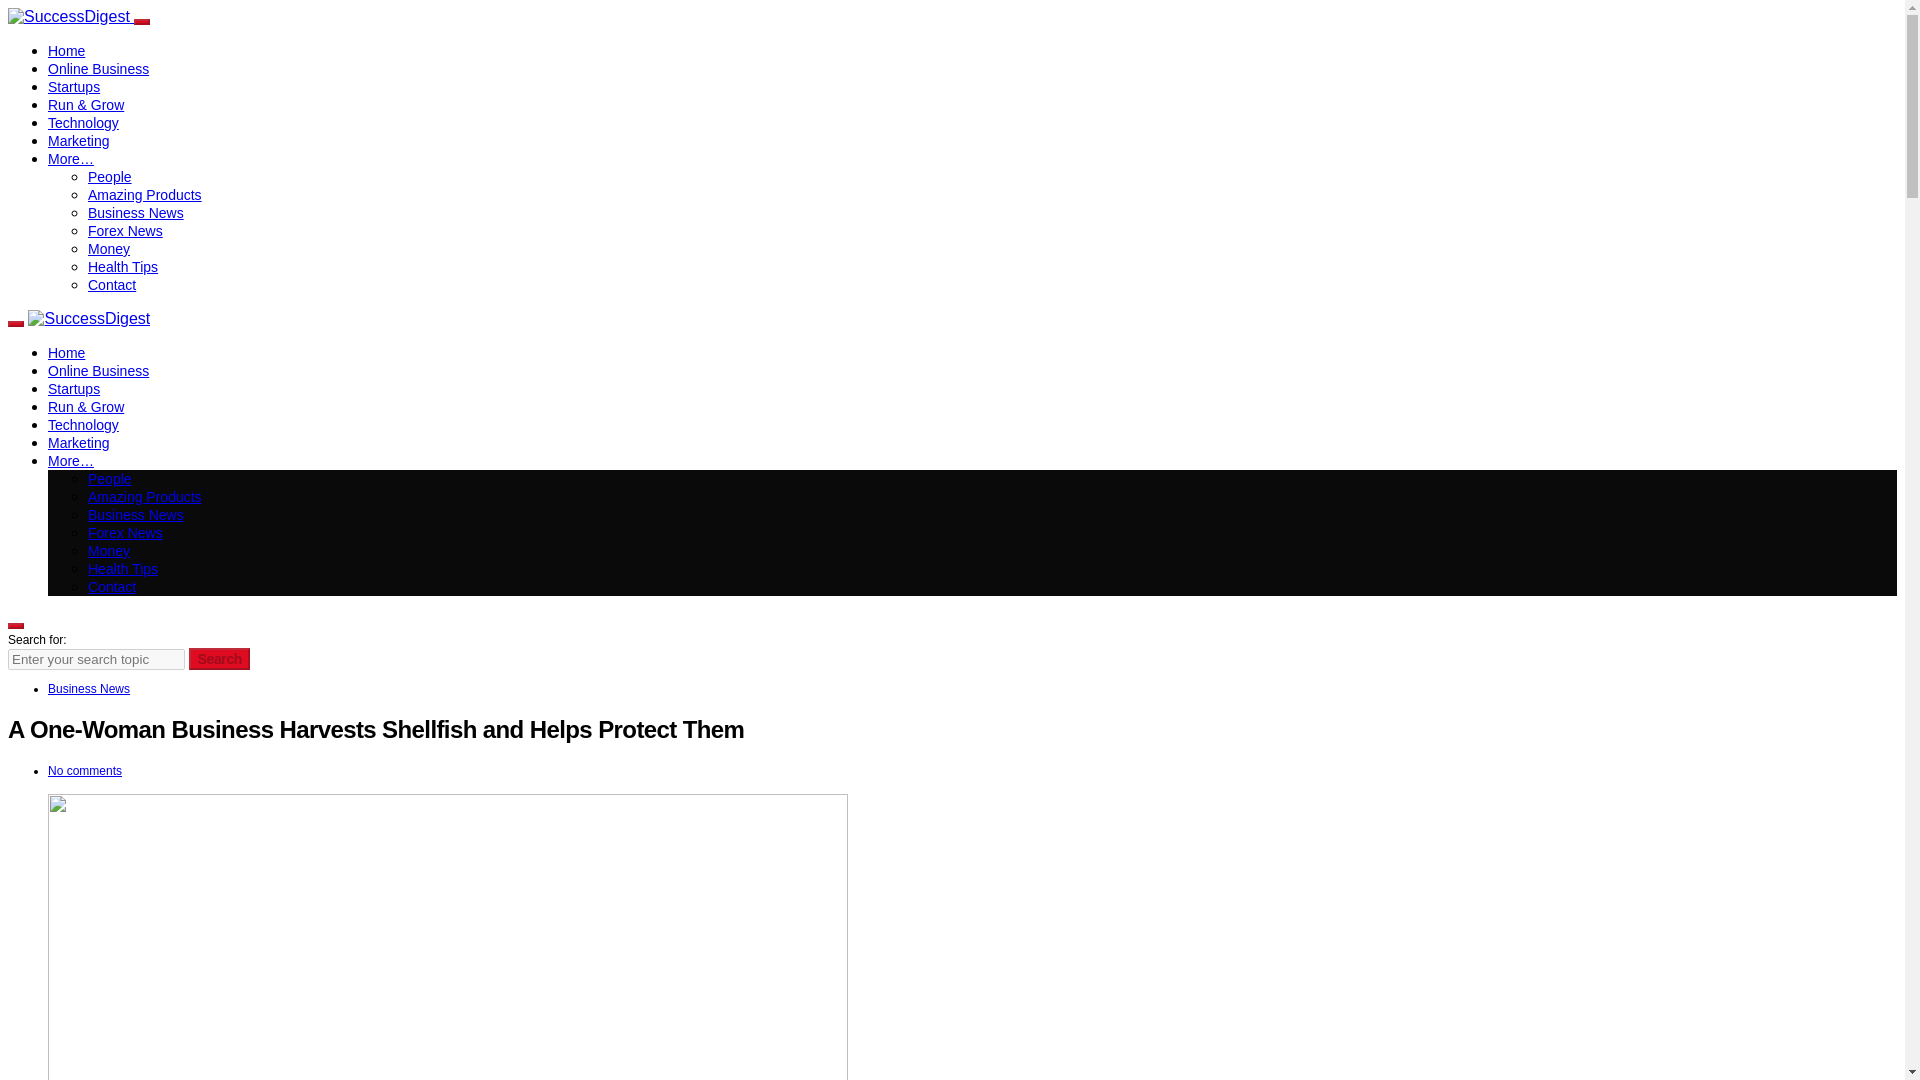 The height and width of the screenshot is (1080, 1920). I want to click on Technology, so click(84, 122).